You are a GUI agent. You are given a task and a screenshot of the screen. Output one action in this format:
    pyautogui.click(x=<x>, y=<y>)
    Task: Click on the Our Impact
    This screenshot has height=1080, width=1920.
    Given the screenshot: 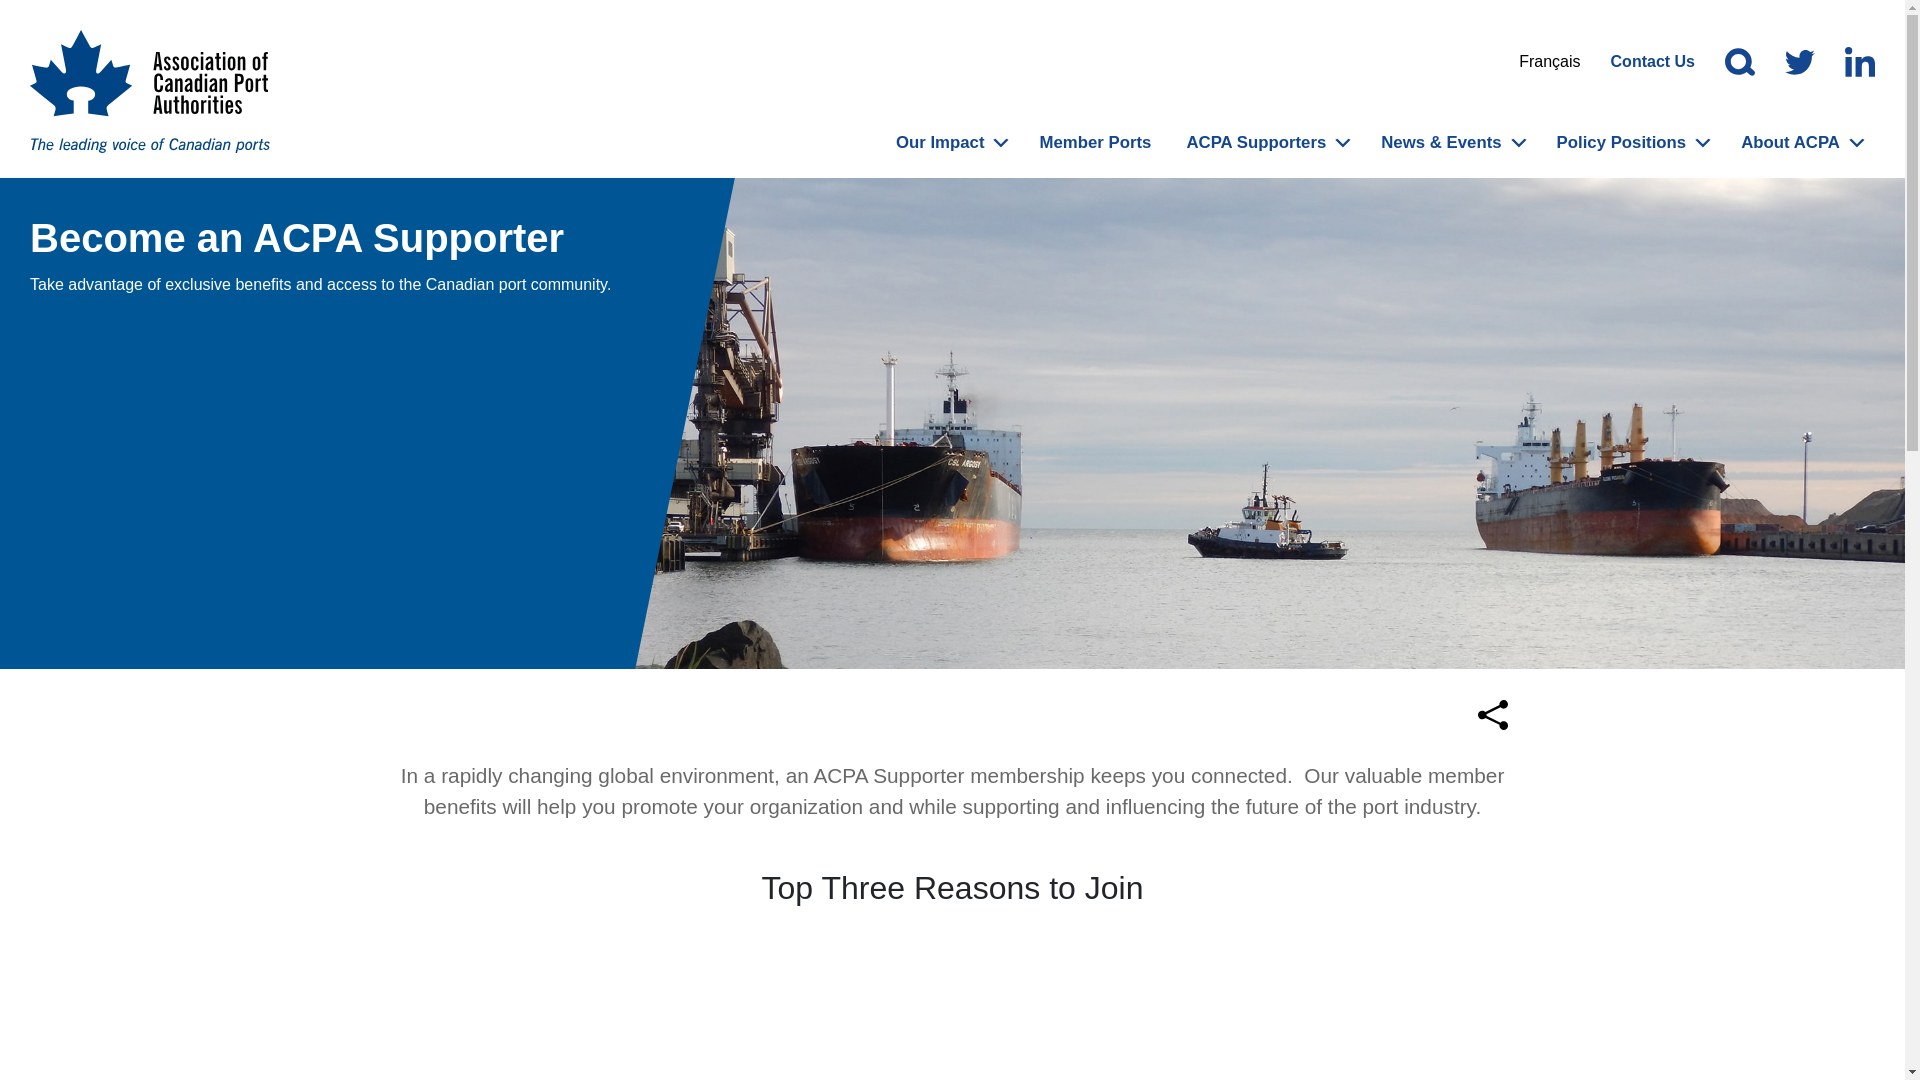 What is the action you would take?
    pyautogui.click(x=940, y=143)
    